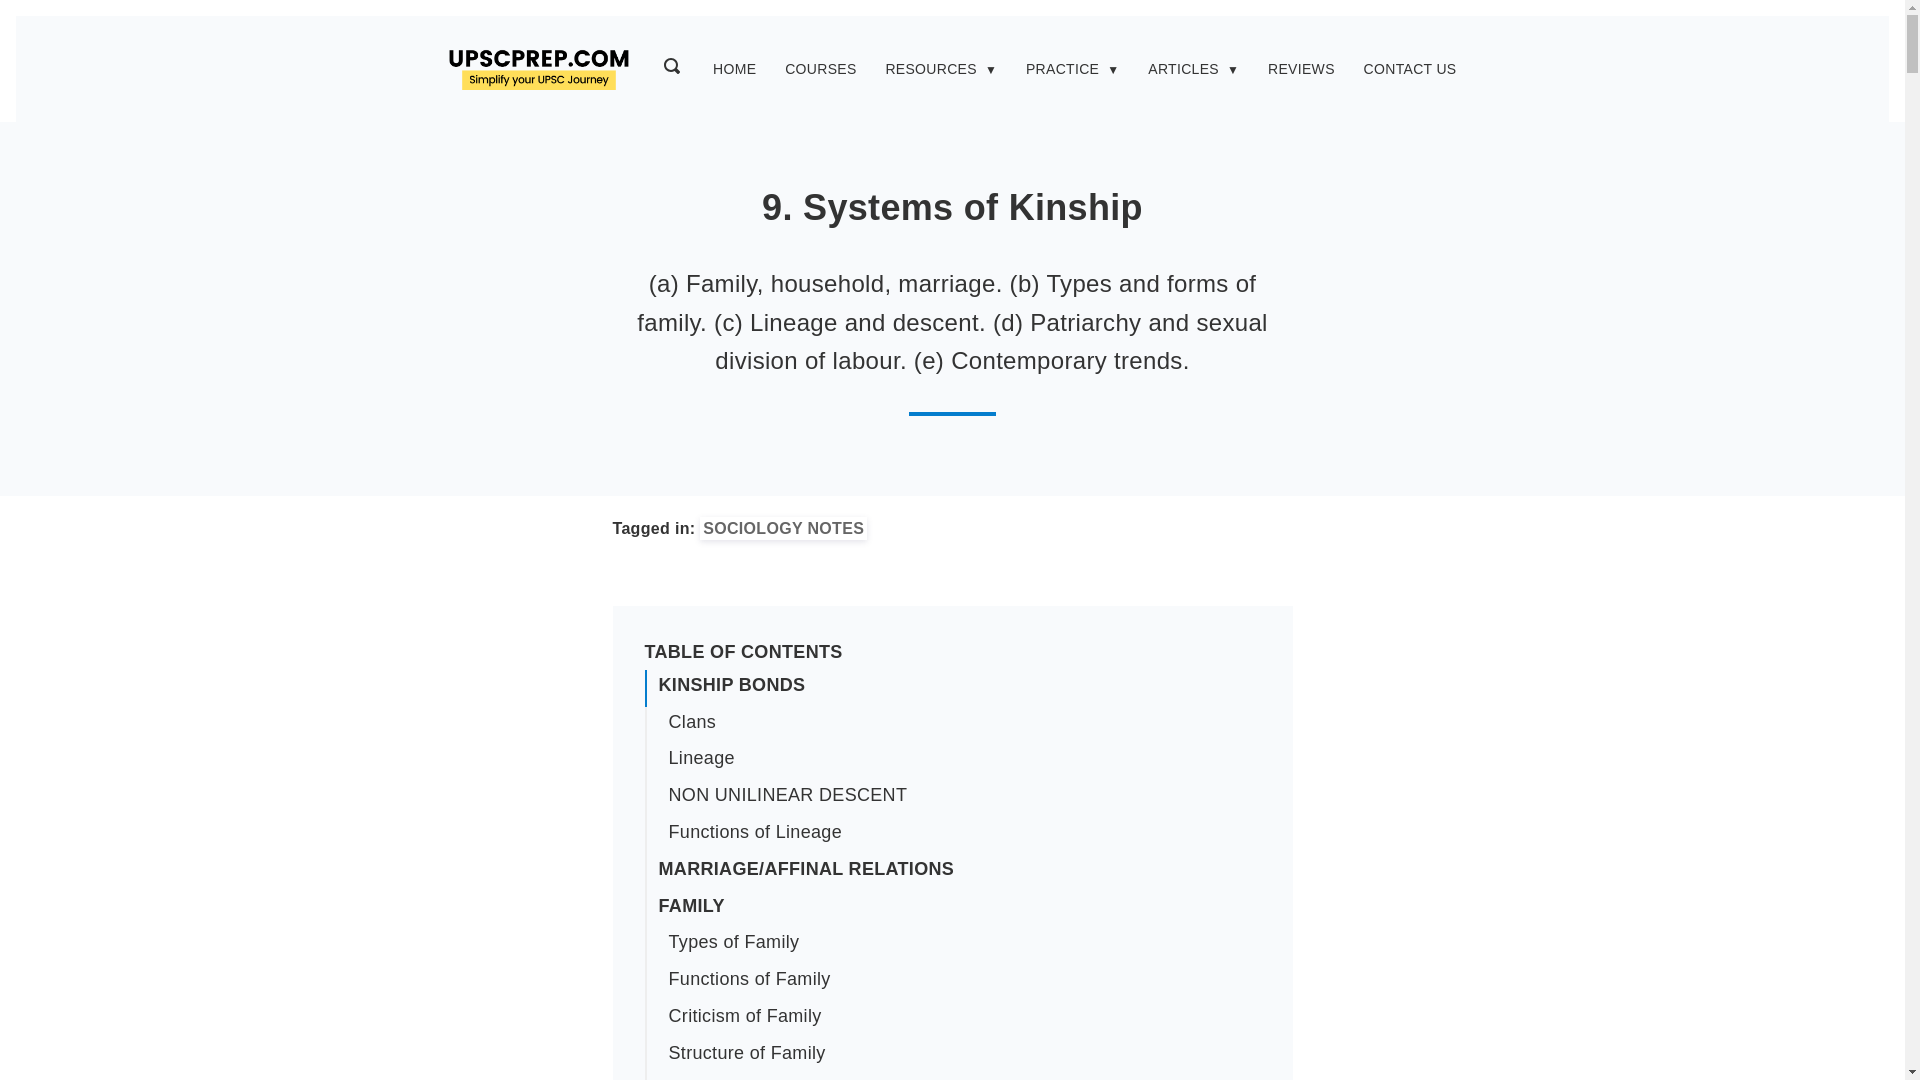 Image resolution: width=1920 pixels, height=1080 pixels. I want to click on FAMILY, so click(956, 906).